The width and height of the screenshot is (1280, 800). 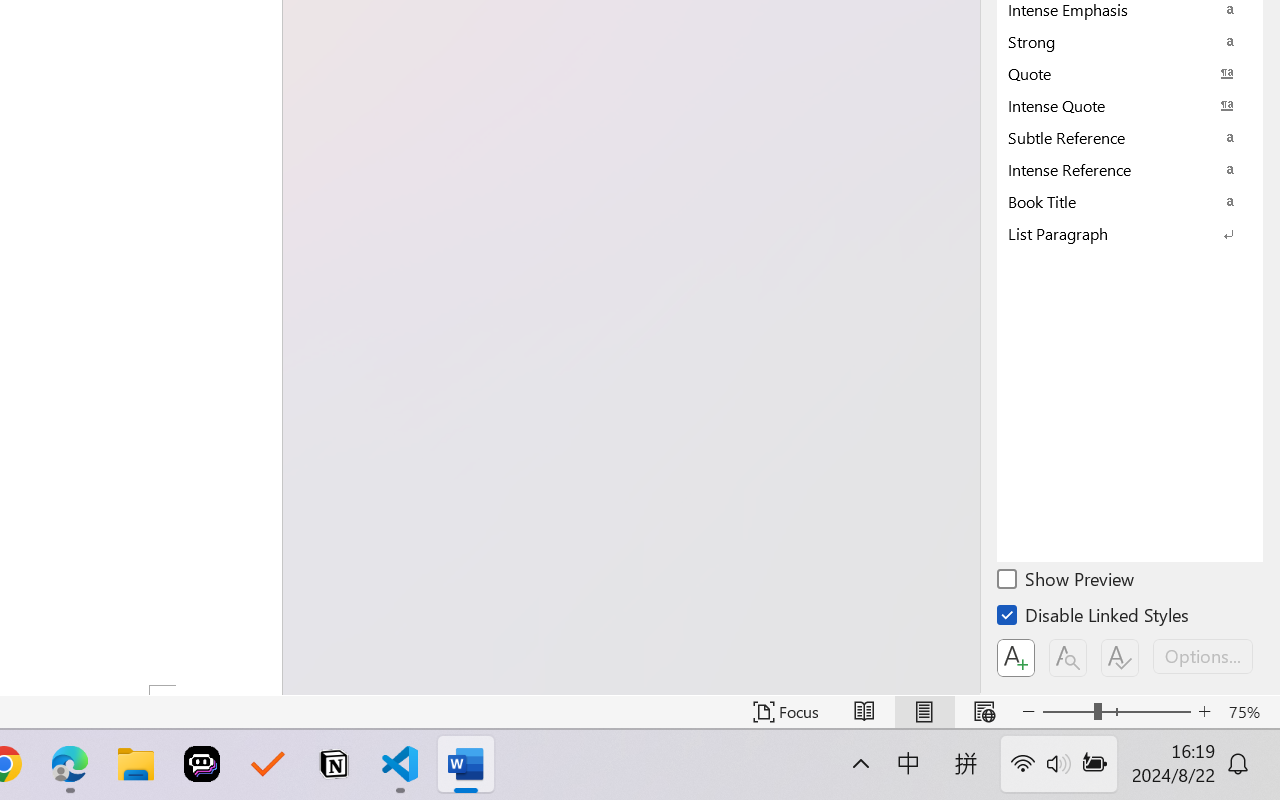 What do you see at coordinates (1130, 201) in the screenshot?
I see `Book Title` at bounding box center [1130, 201].